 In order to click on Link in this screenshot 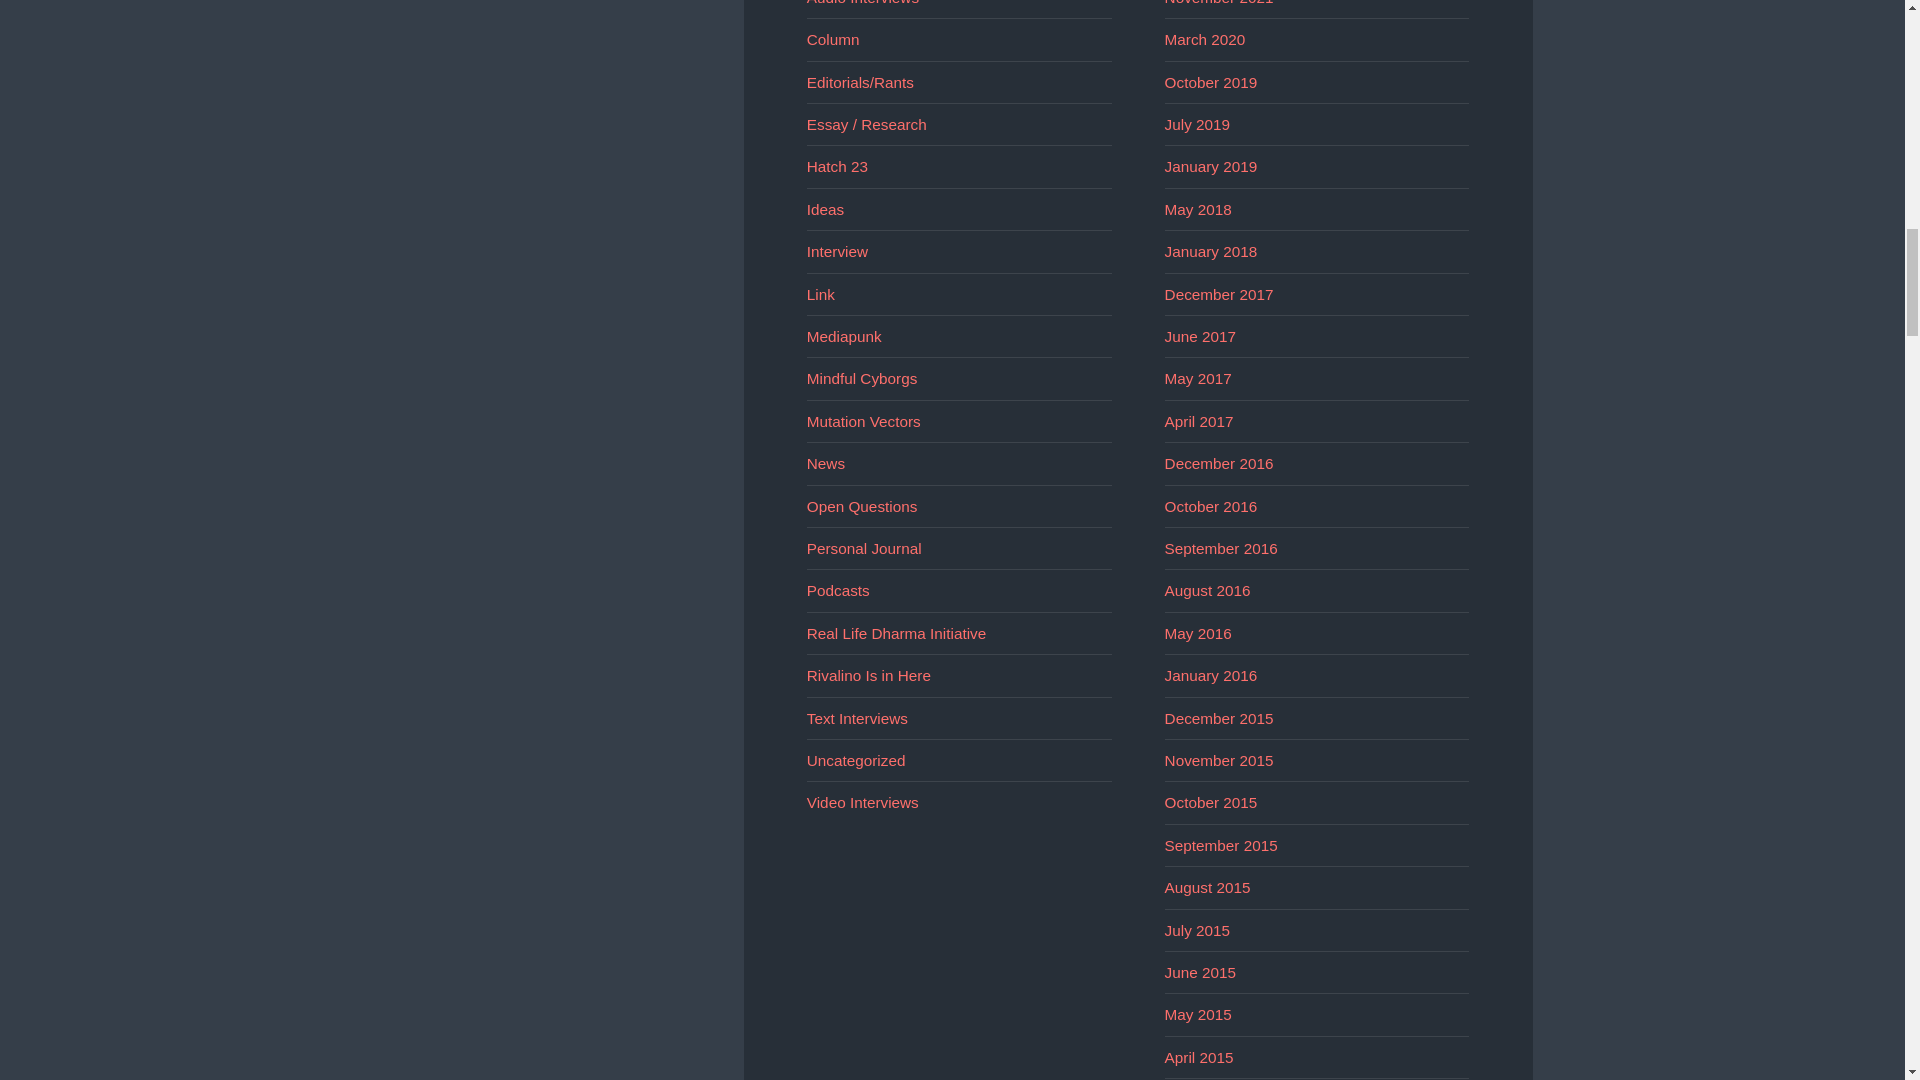, I will do `click(820, 294)`.